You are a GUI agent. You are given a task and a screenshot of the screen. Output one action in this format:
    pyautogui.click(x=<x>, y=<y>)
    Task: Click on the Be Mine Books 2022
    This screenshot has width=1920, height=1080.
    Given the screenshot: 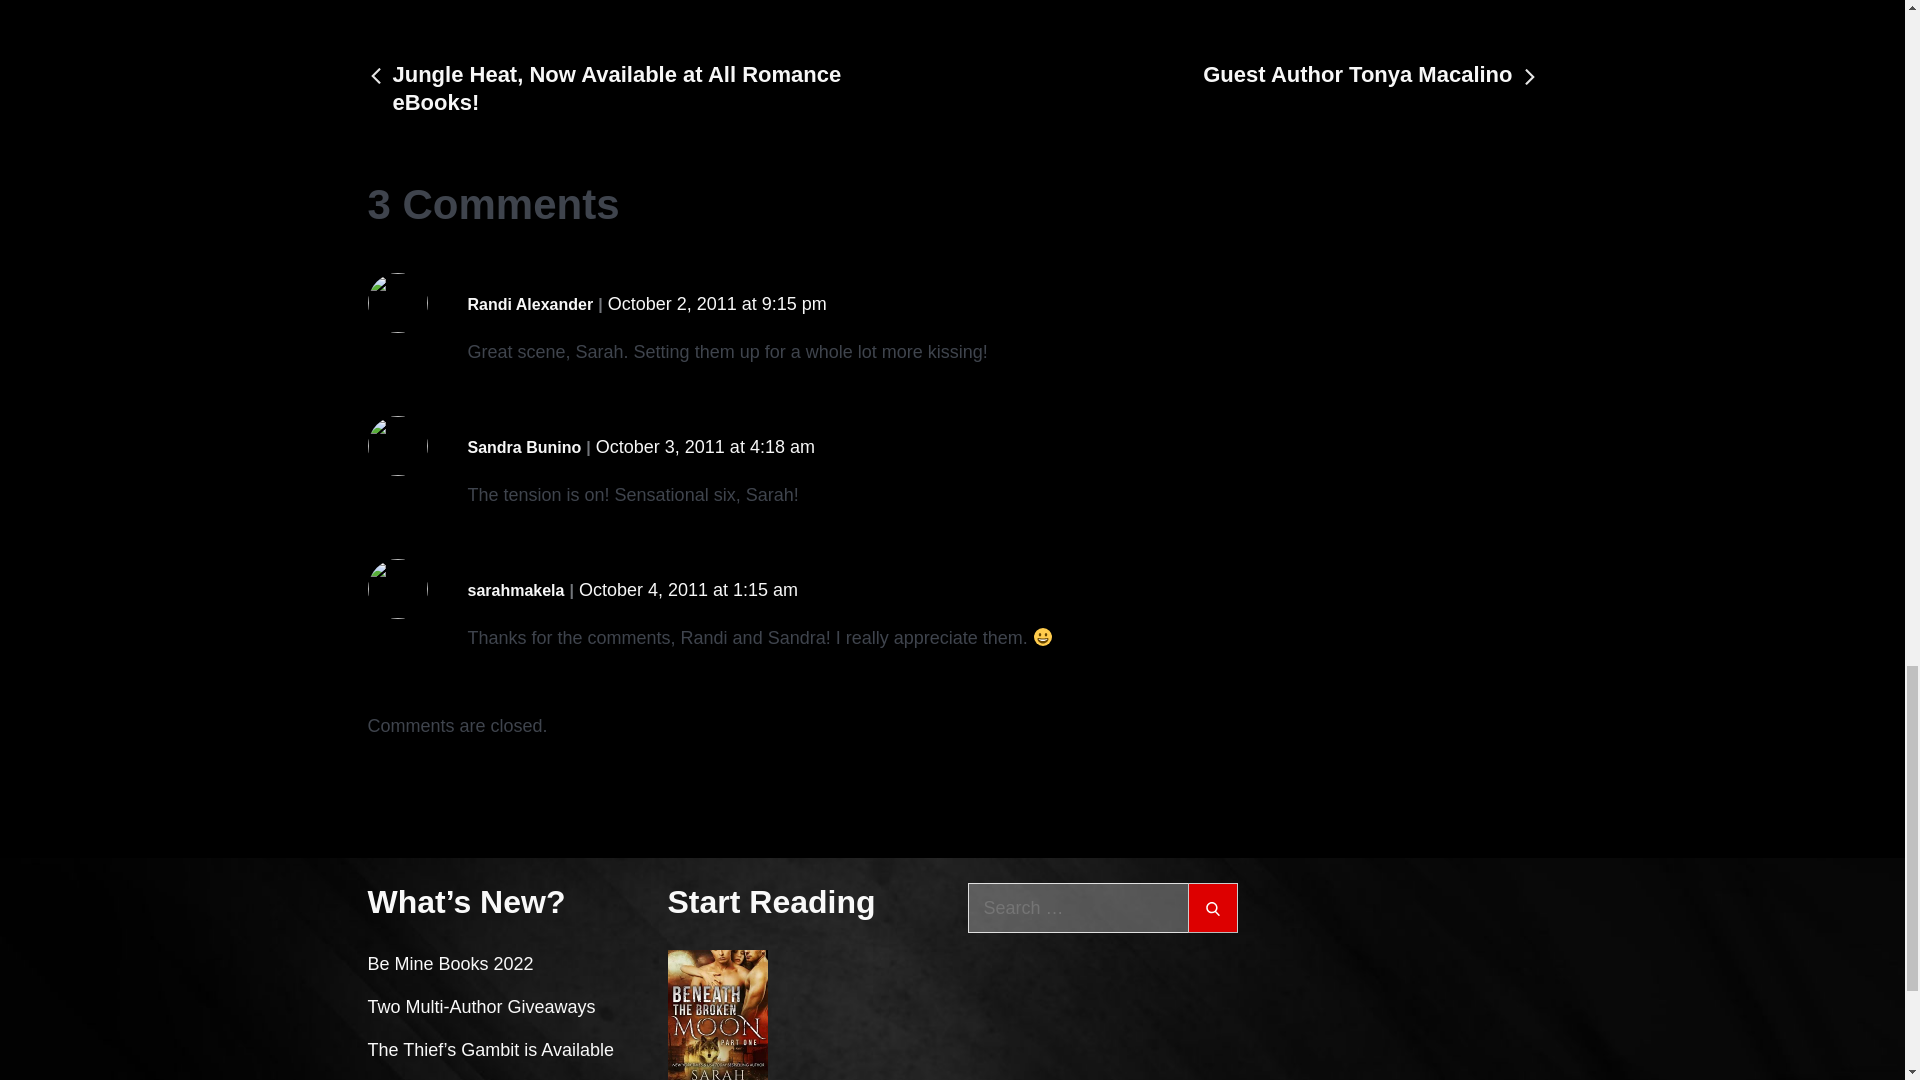 What is the action you would take?
    pyautogui.click(x=450, y=964)
    